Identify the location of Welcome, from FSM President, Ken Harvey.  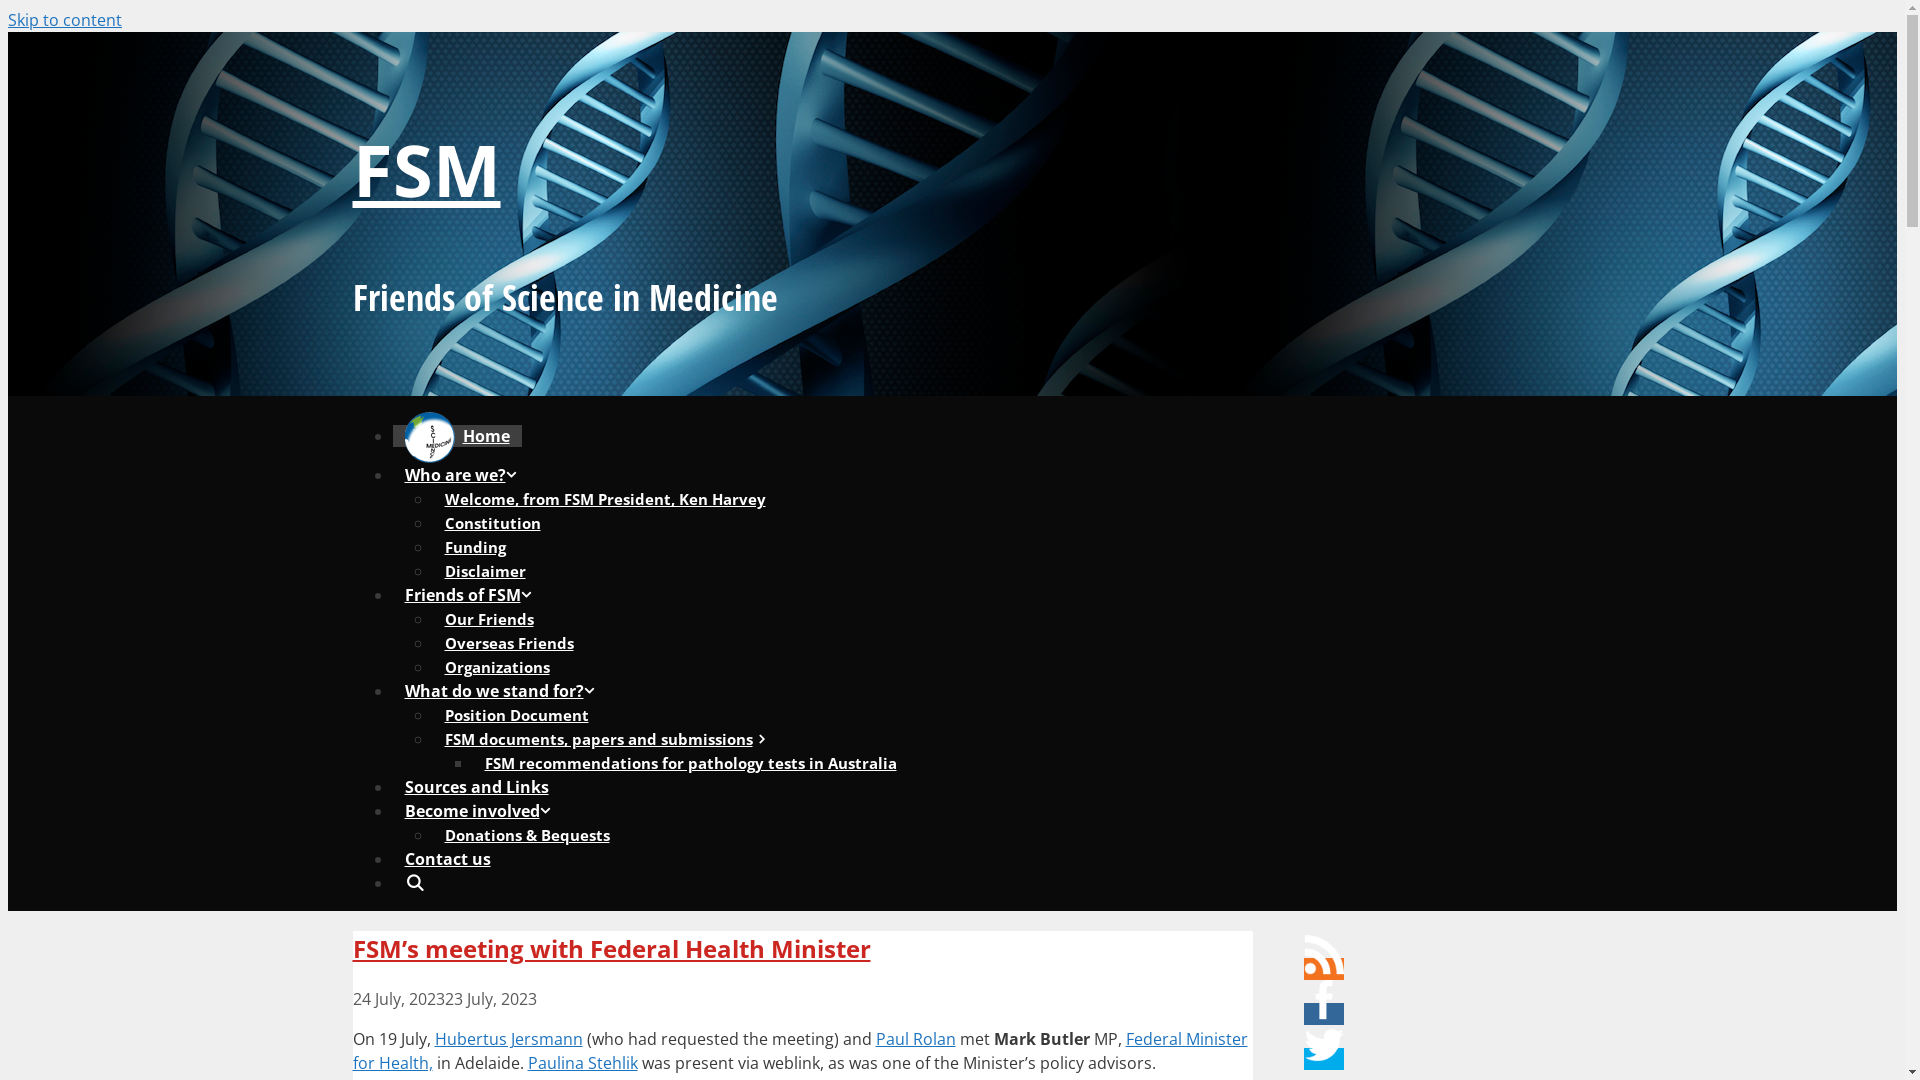
(604, 499).